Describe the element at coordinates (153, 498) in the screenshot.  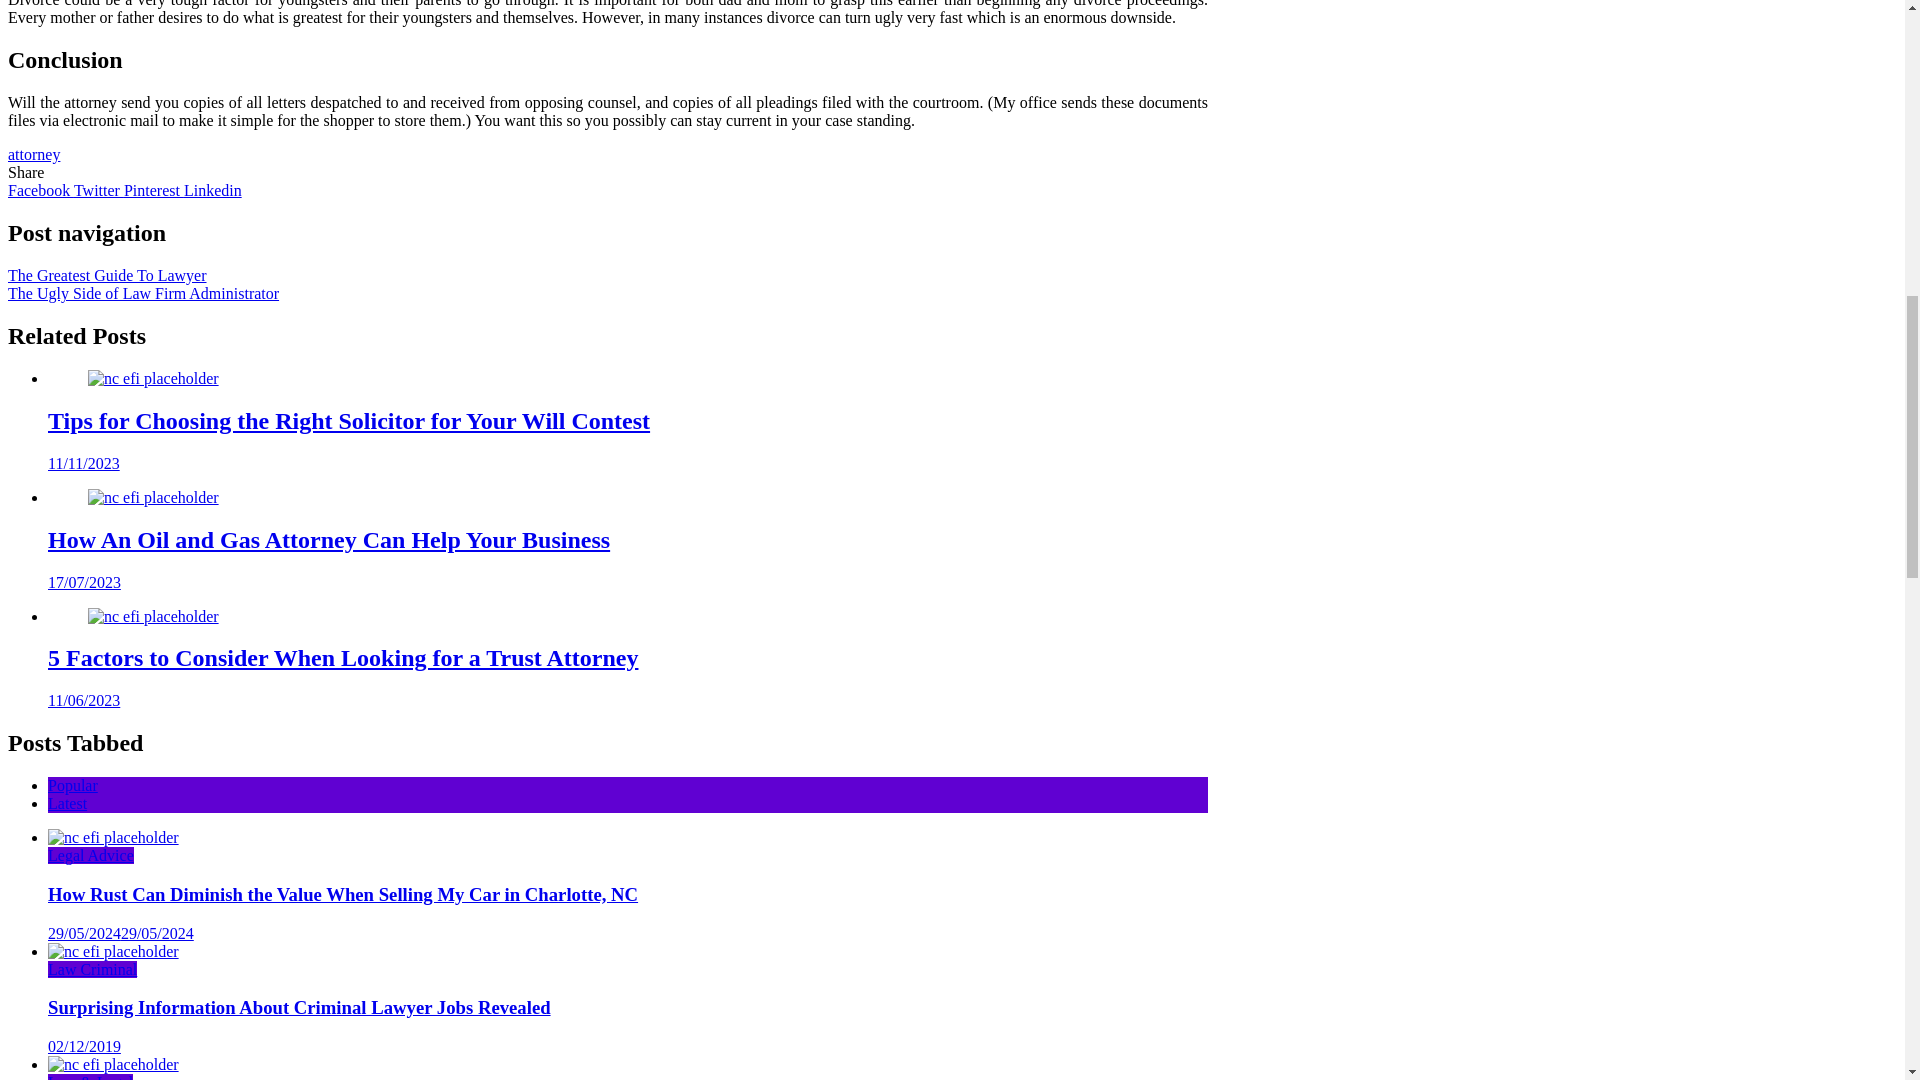
I see `How An Oil and Gas Attorney Can Help Your Business` at that location.